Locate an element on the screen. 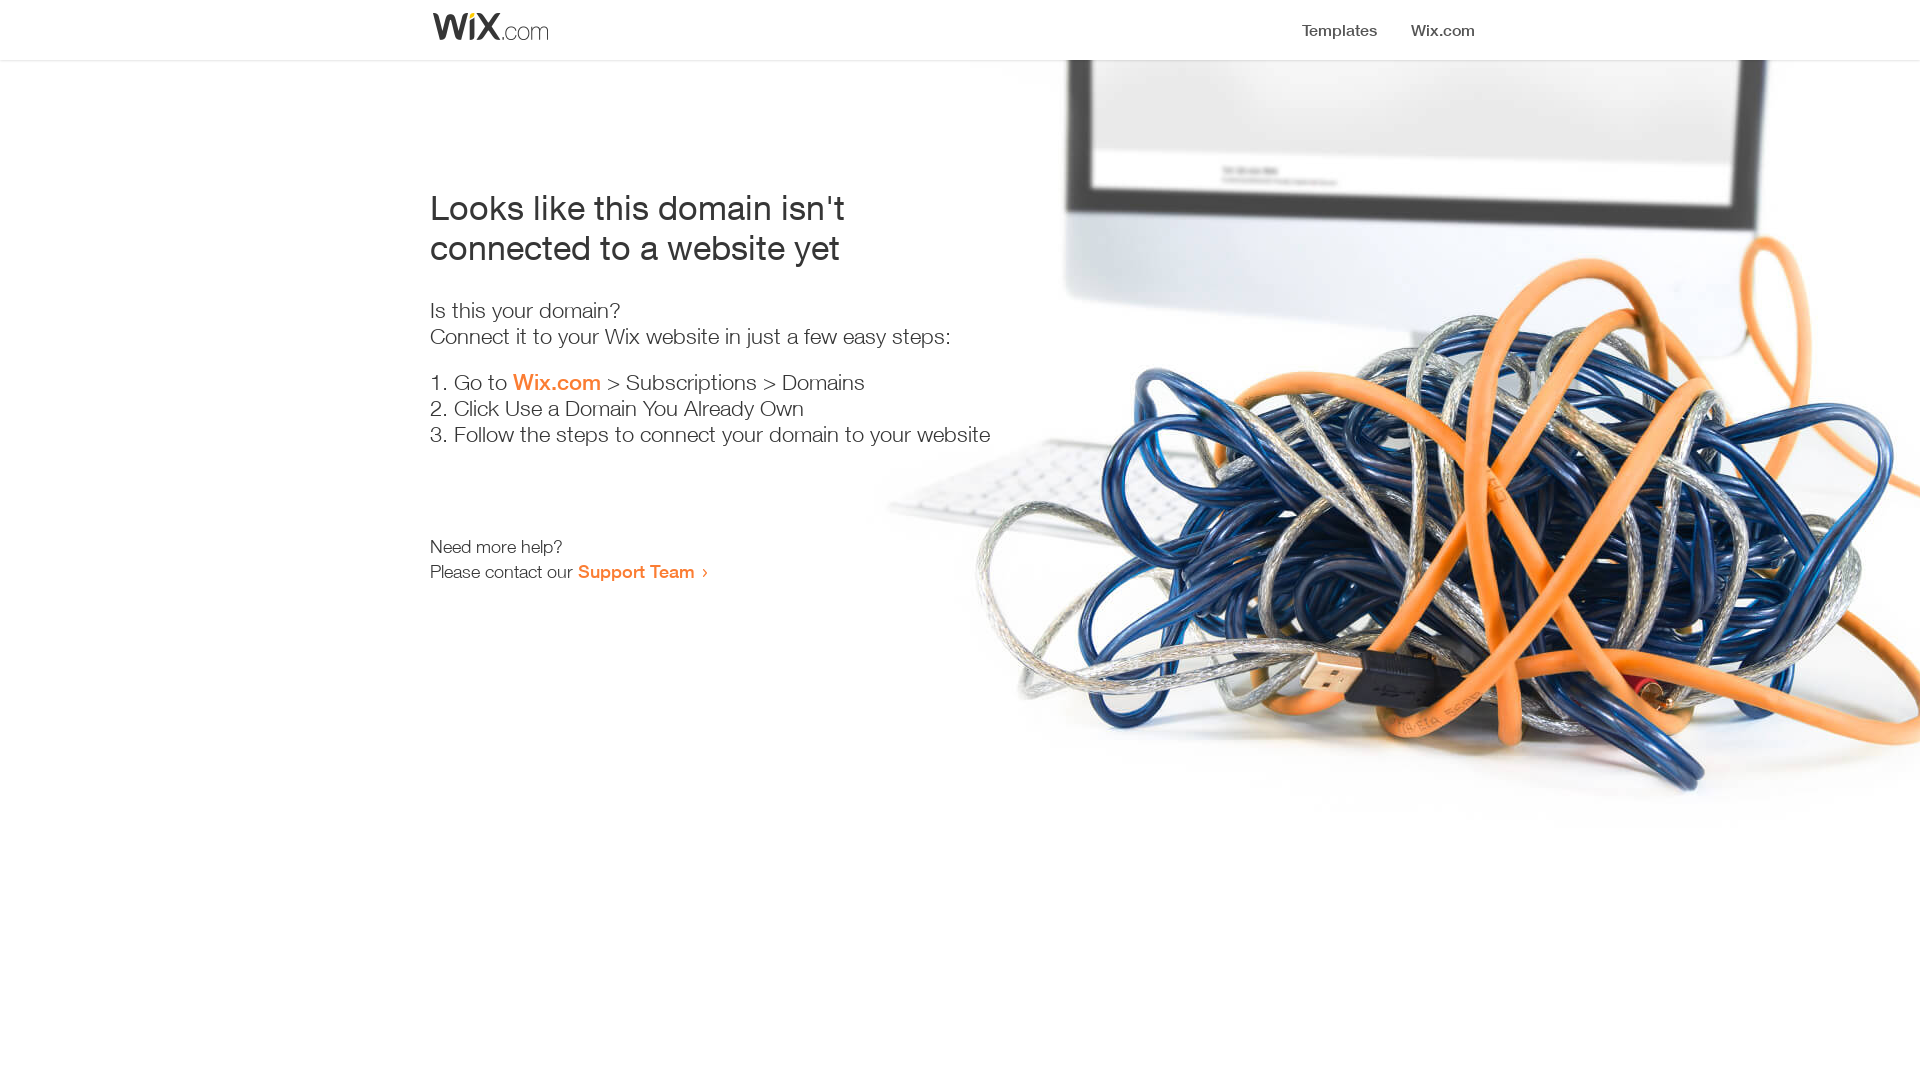  Wix.com is located at coordinates (557, 382).